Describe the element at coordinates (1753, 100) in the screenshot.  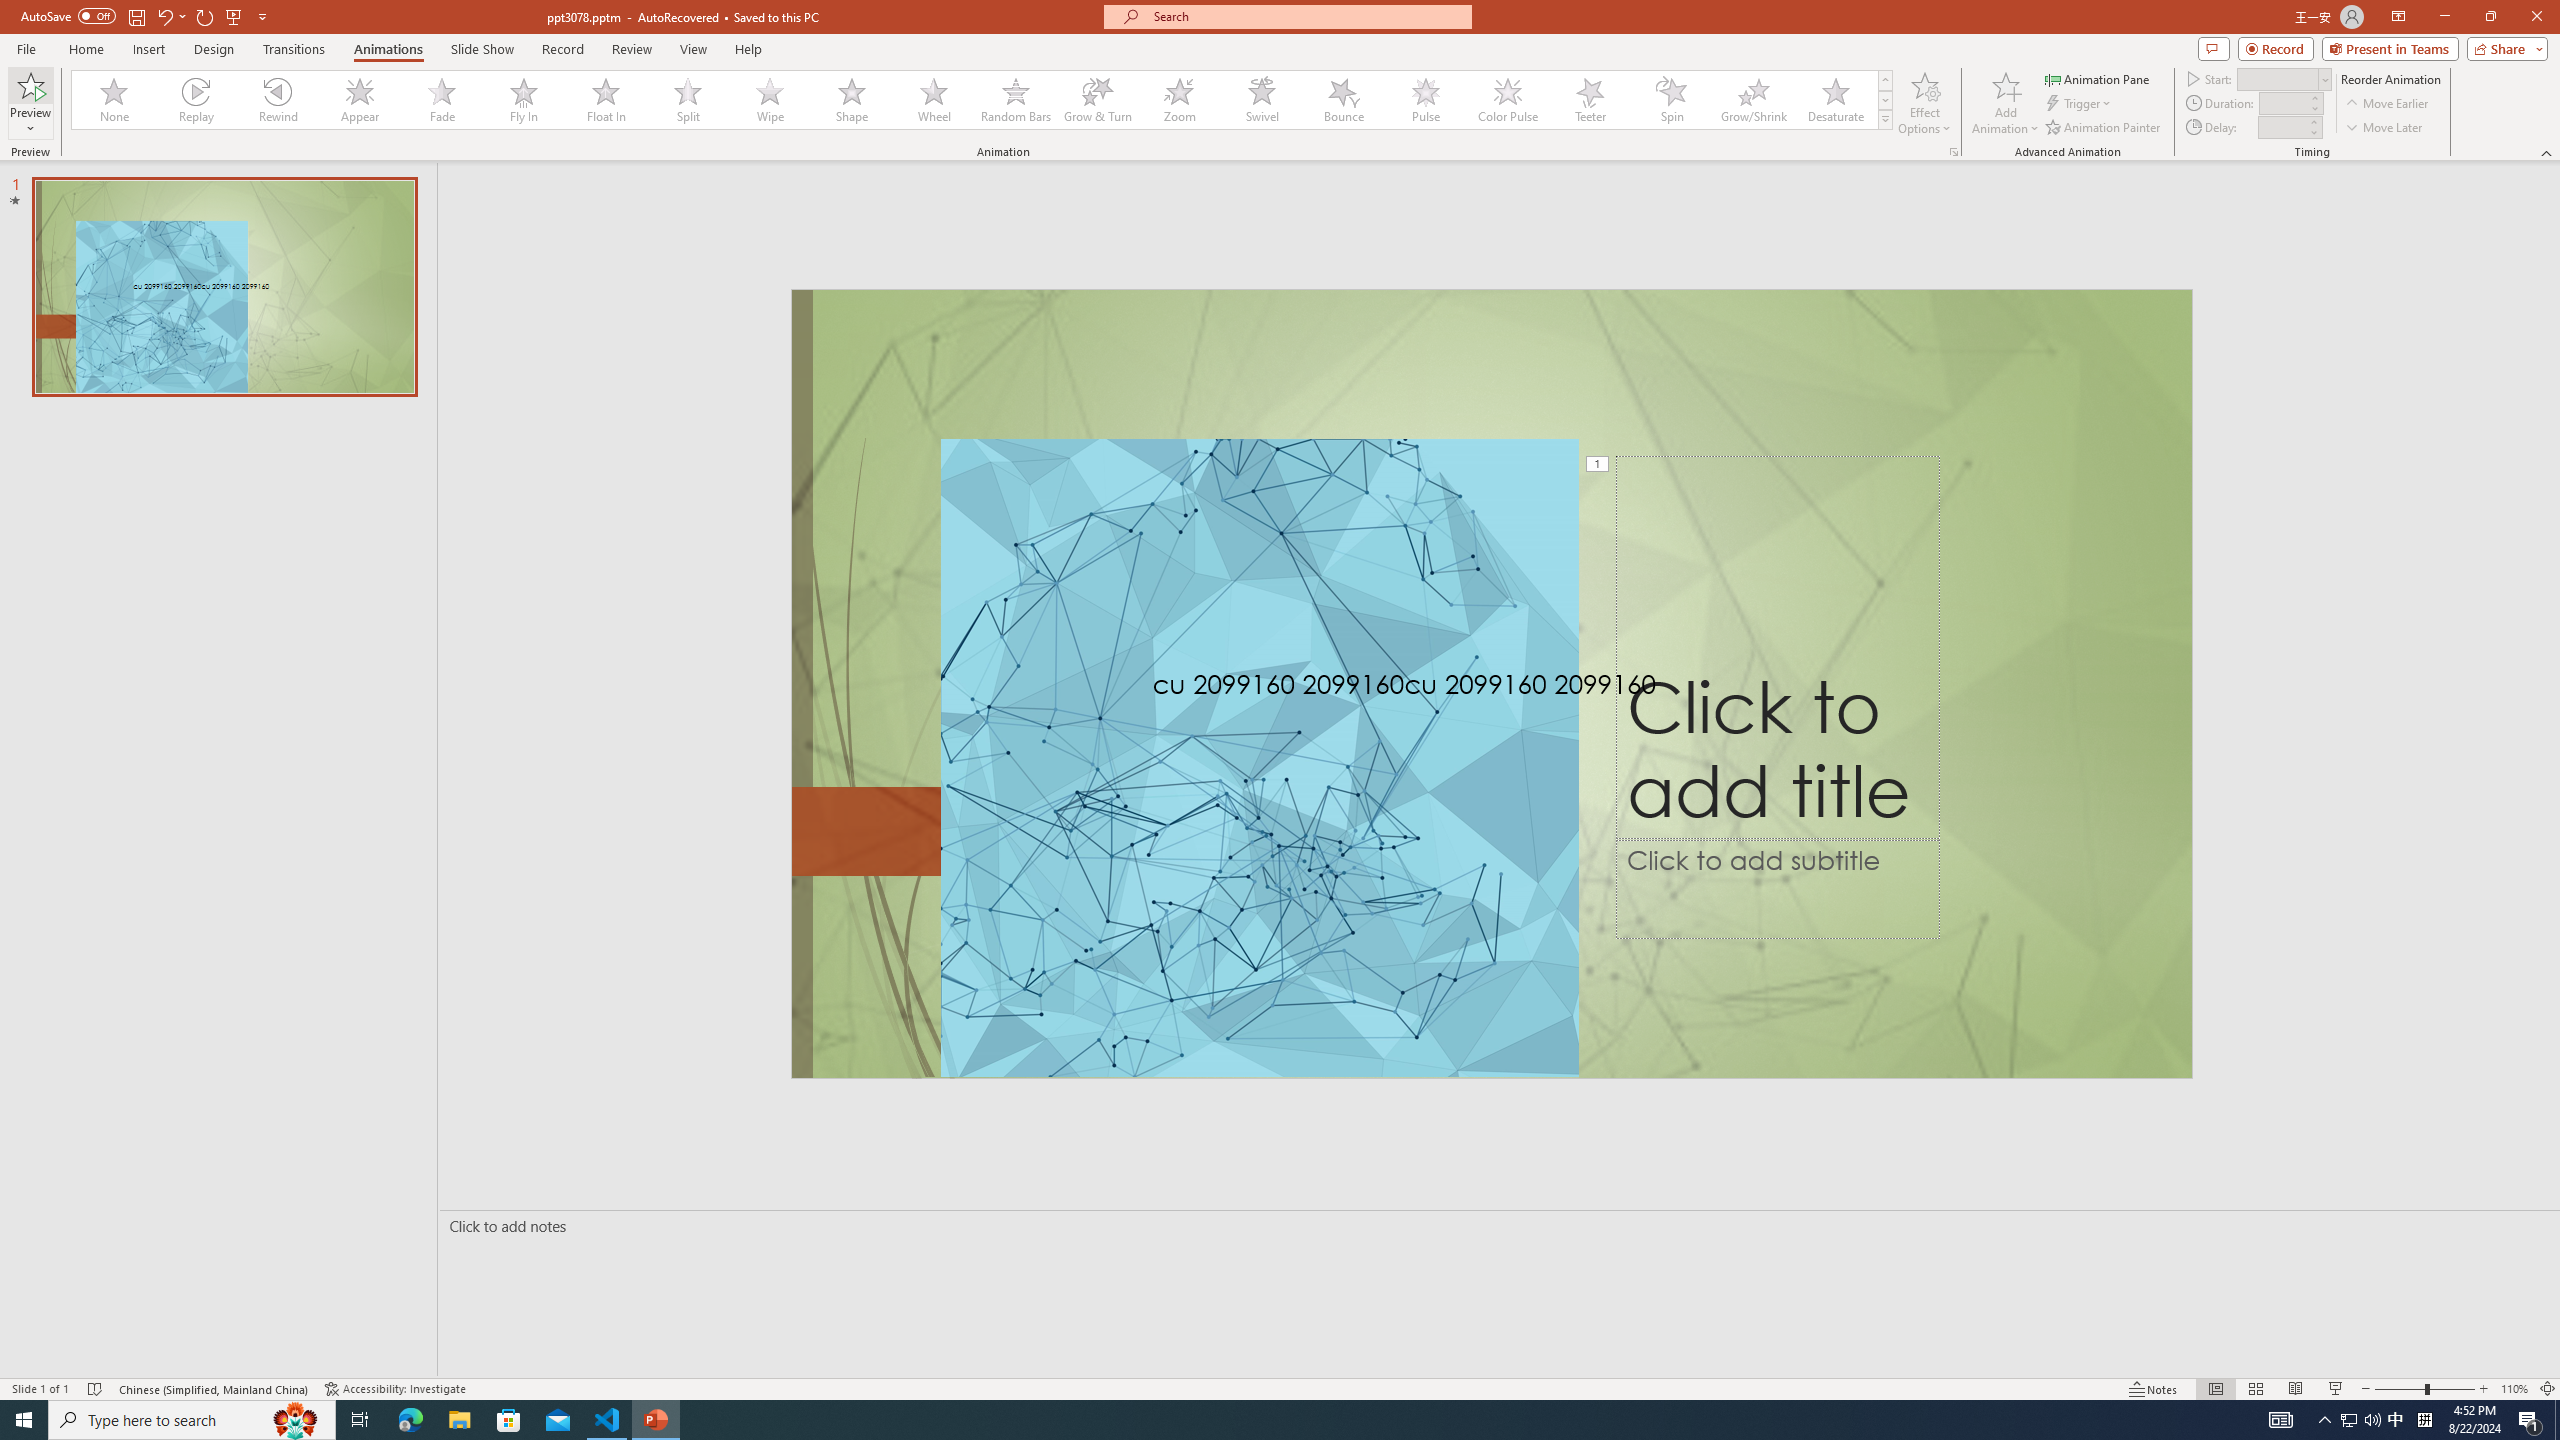
I see `Grow/Shrink` at that location.